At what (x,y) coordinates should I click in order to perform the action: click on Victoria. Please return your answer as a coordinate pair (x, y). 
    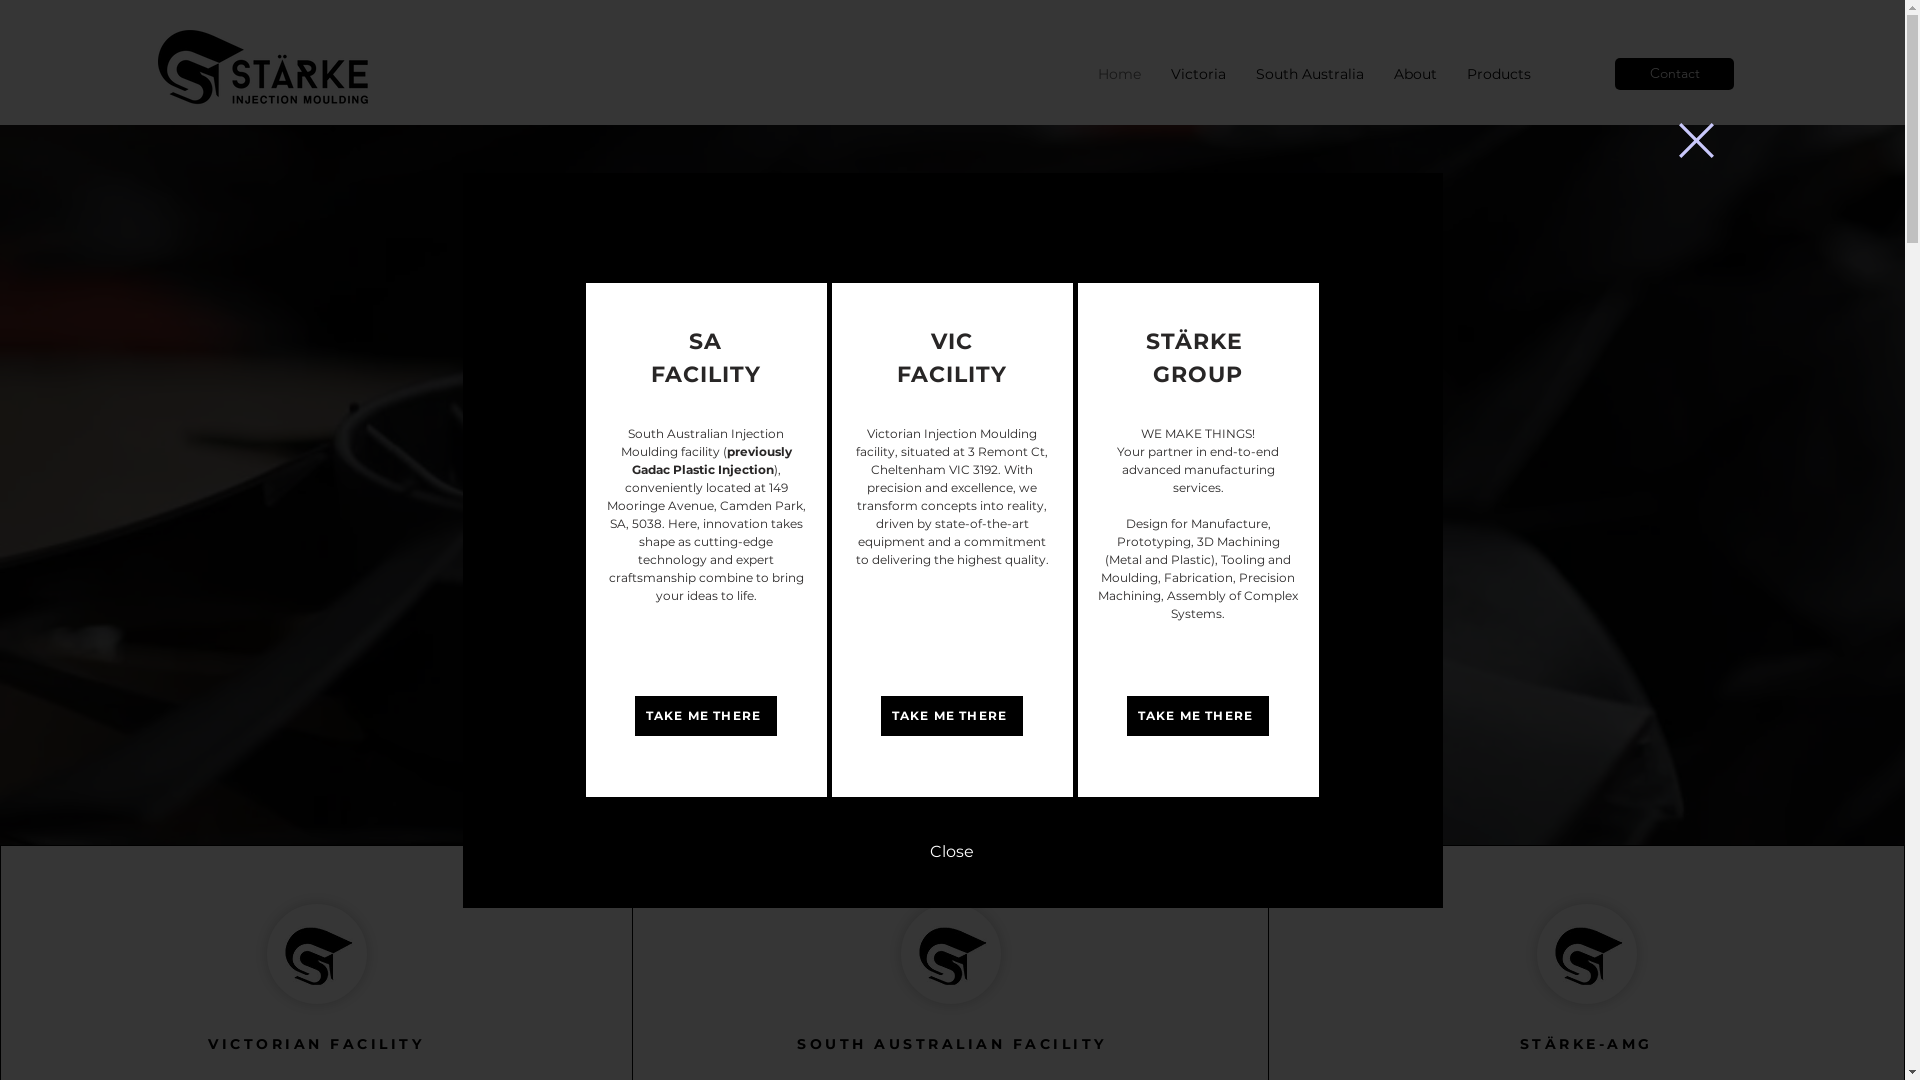
    Looking at the image, I should click on (1198, 74).